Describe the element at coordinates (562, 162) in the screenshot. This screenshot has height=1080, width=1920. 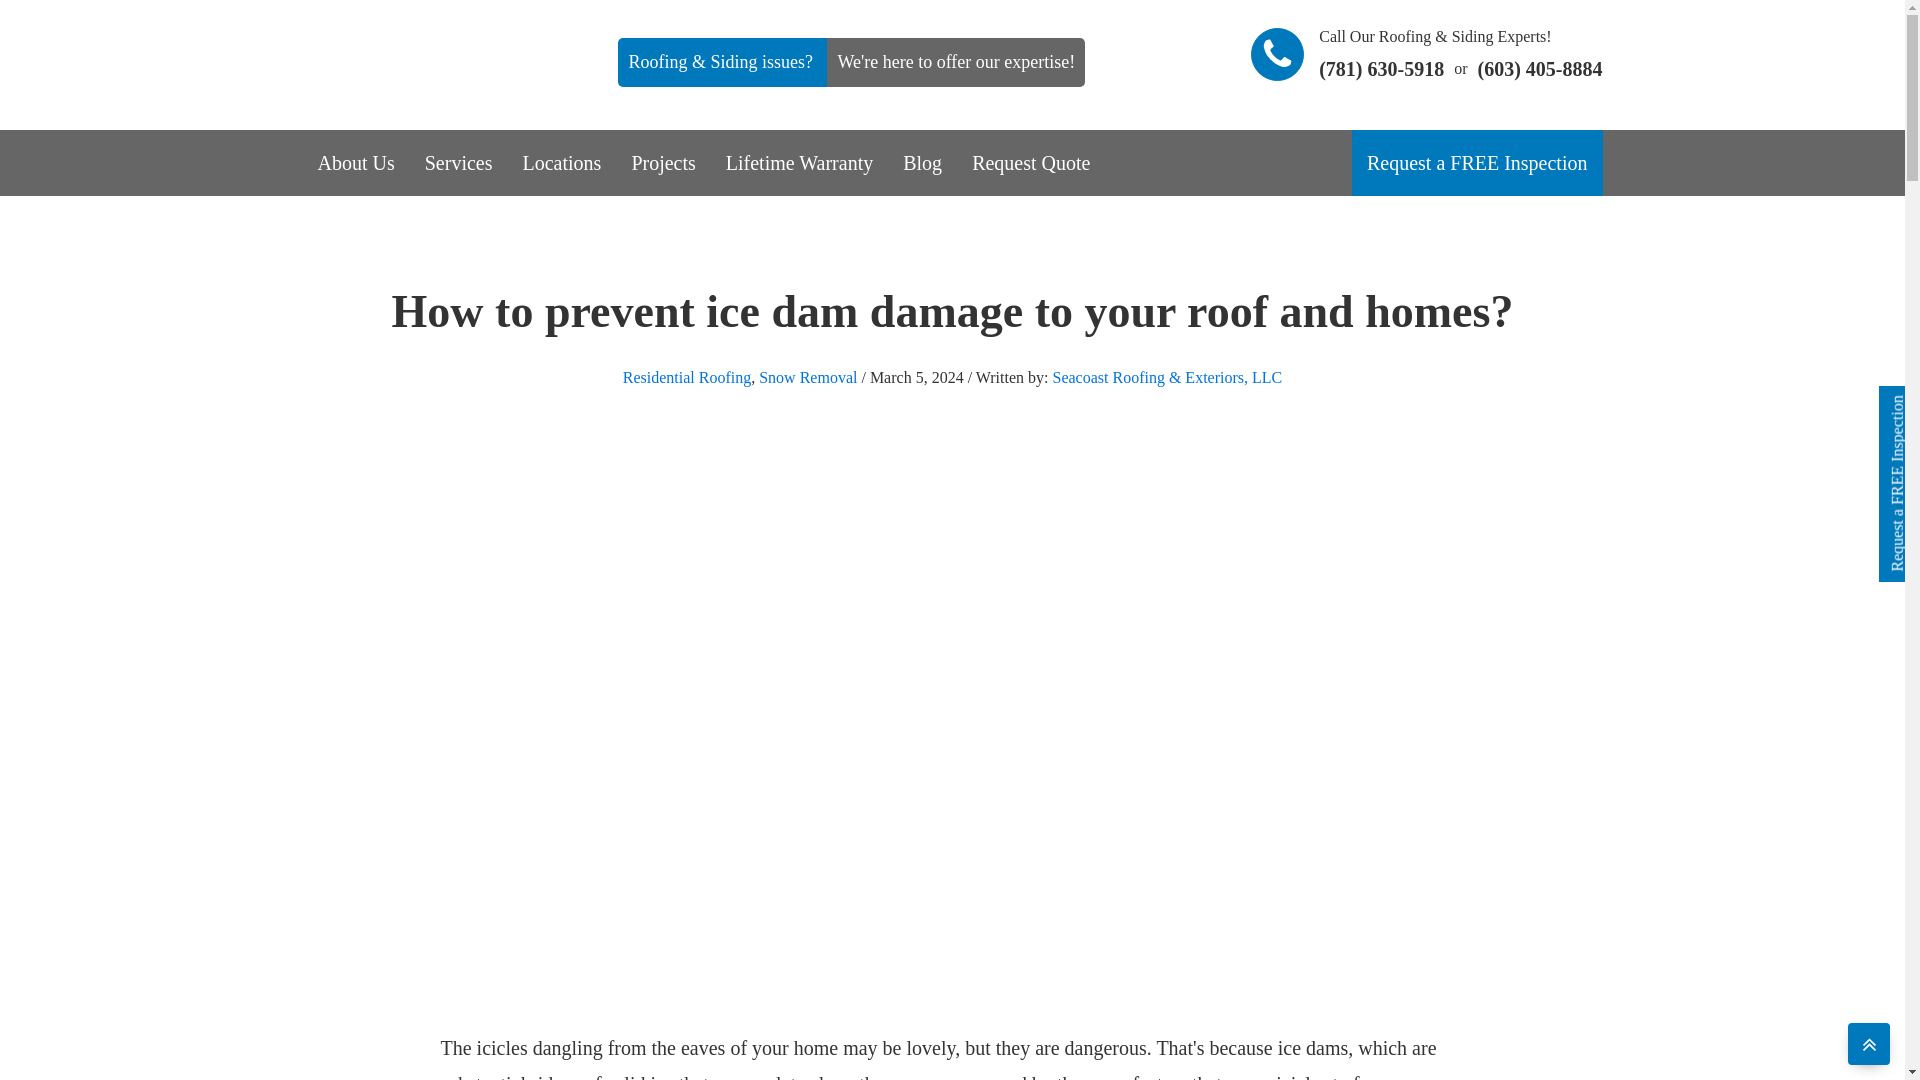
I see `Locations` at that location.